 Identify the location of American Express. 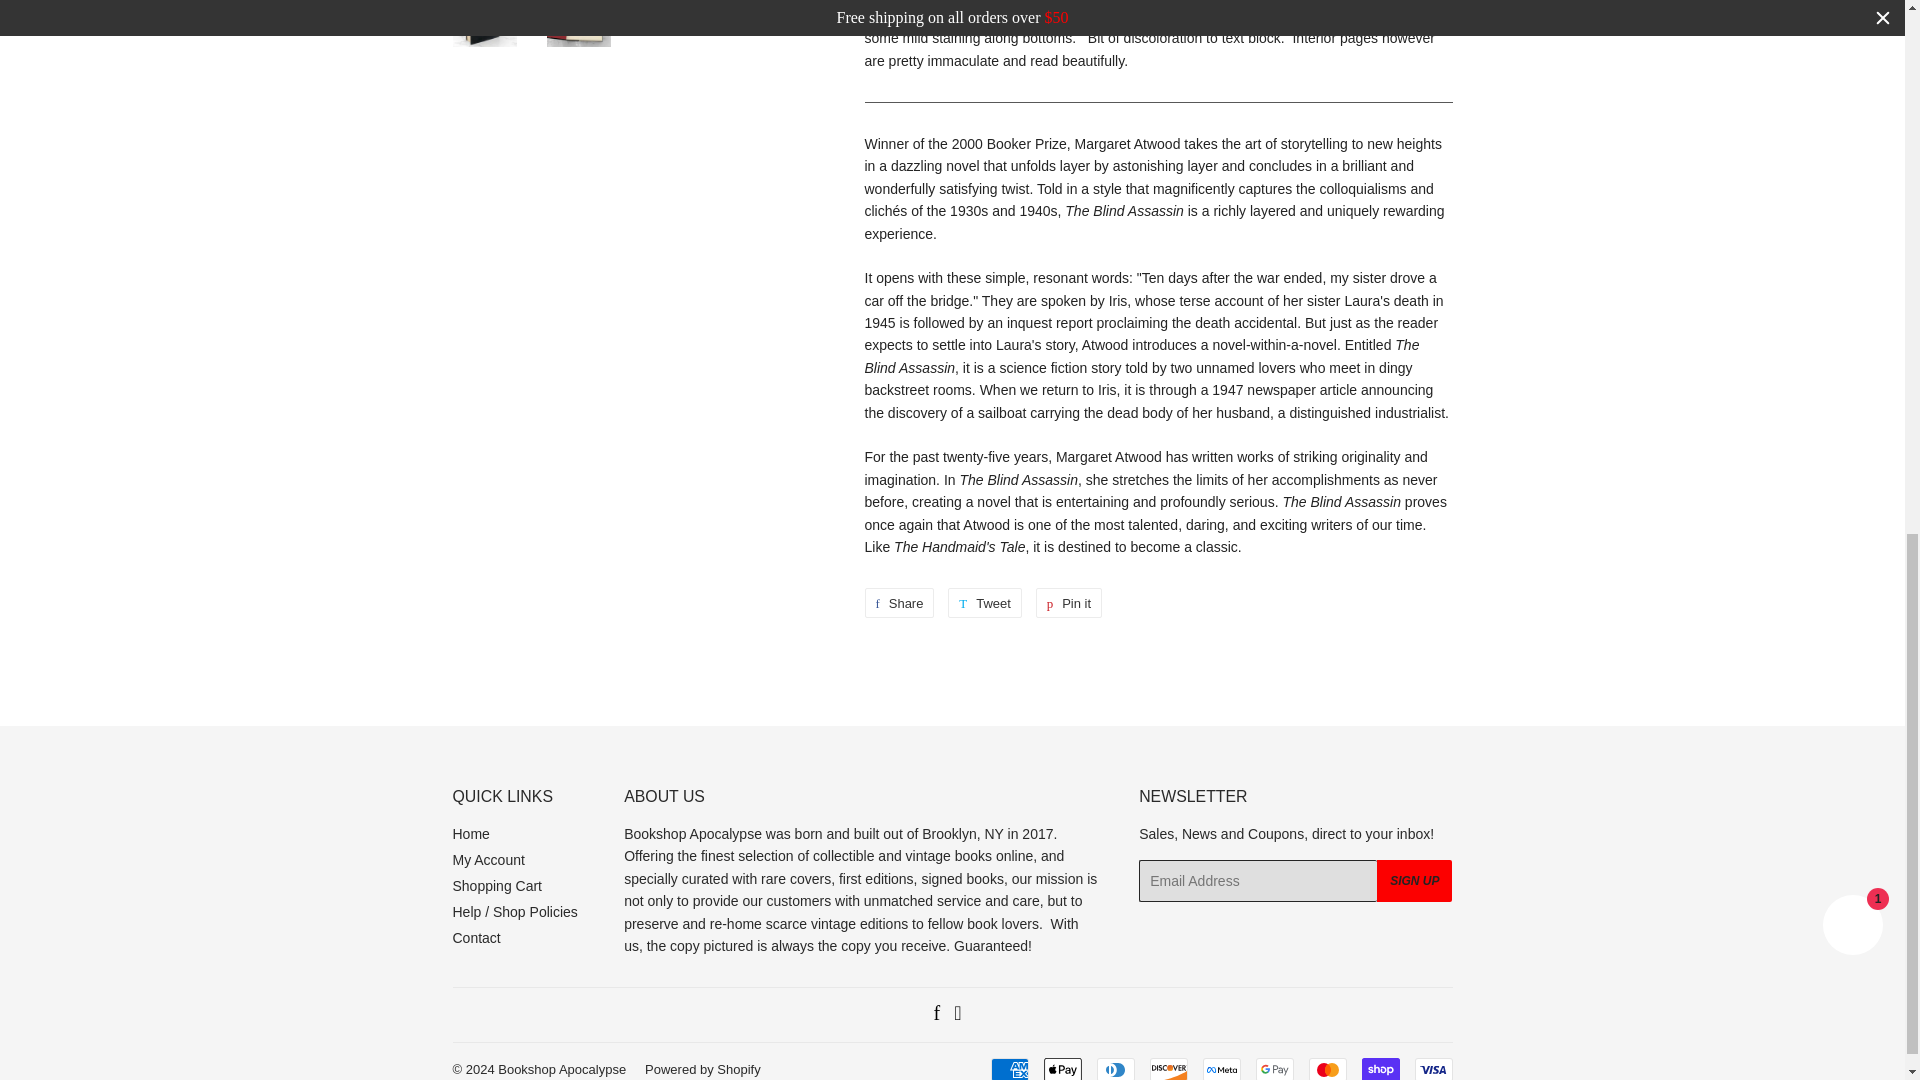
(1008, 1069).